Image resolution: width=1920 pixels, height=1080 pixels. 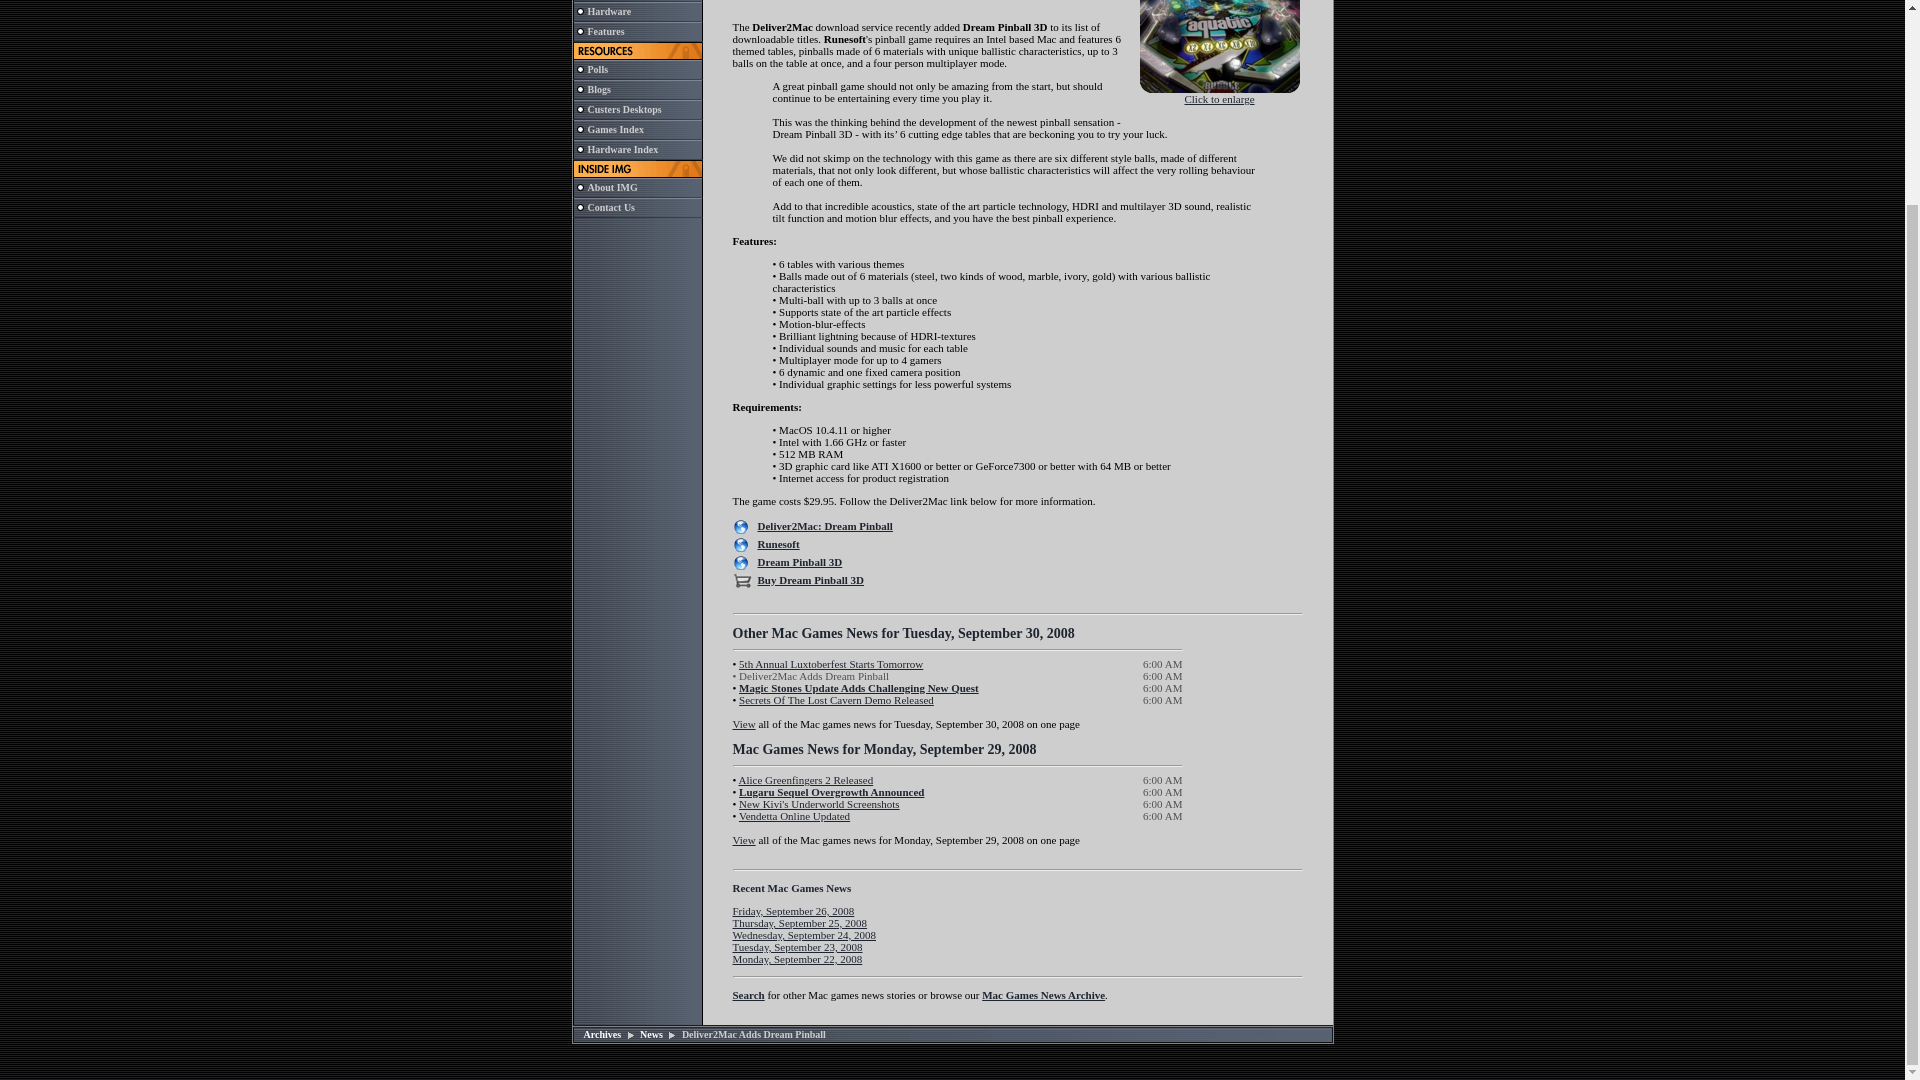 What do you see at coordinates (825, 526) in the screenshot?
I see `Deliver2Mac: Dream Pinball` at bounding box center [825, 526].